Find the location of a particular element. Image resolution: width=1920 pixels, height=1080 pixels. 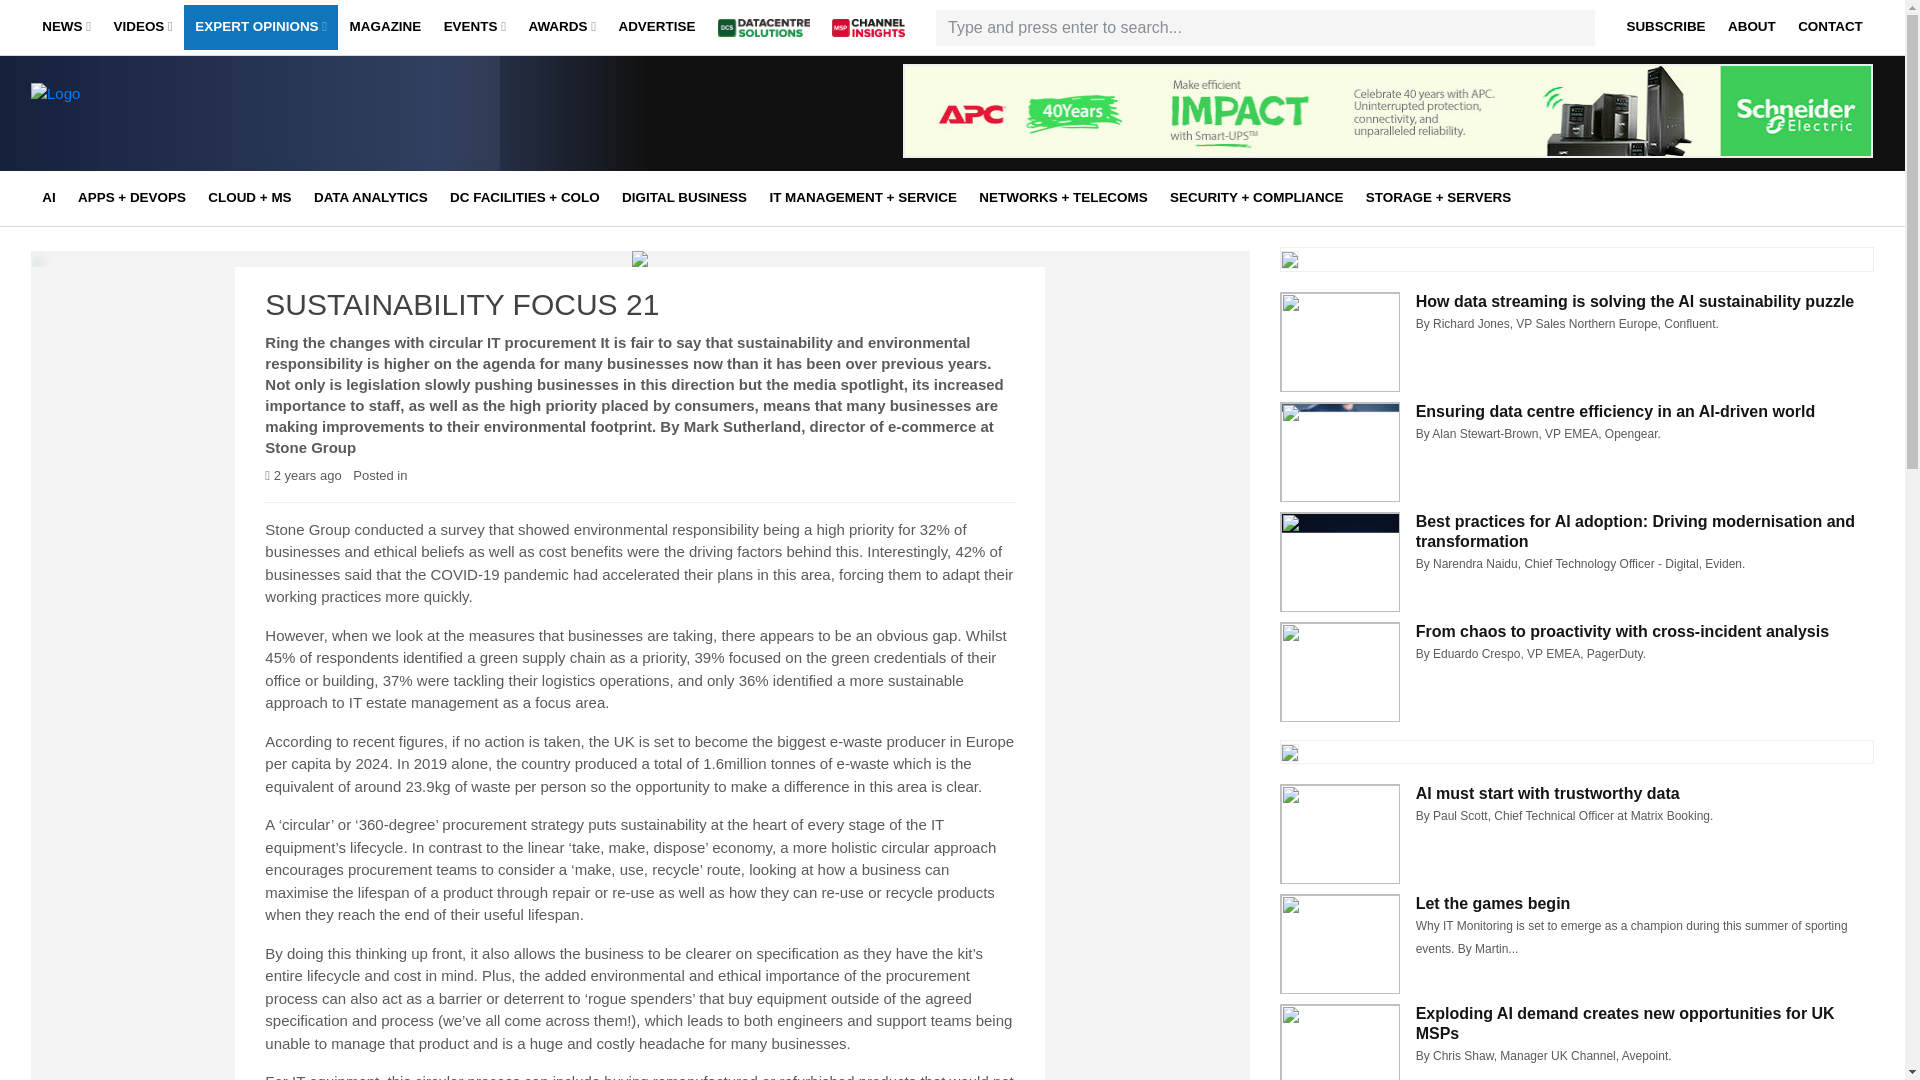

EXPERT OPINIONS is located at coordinates (260, 28).